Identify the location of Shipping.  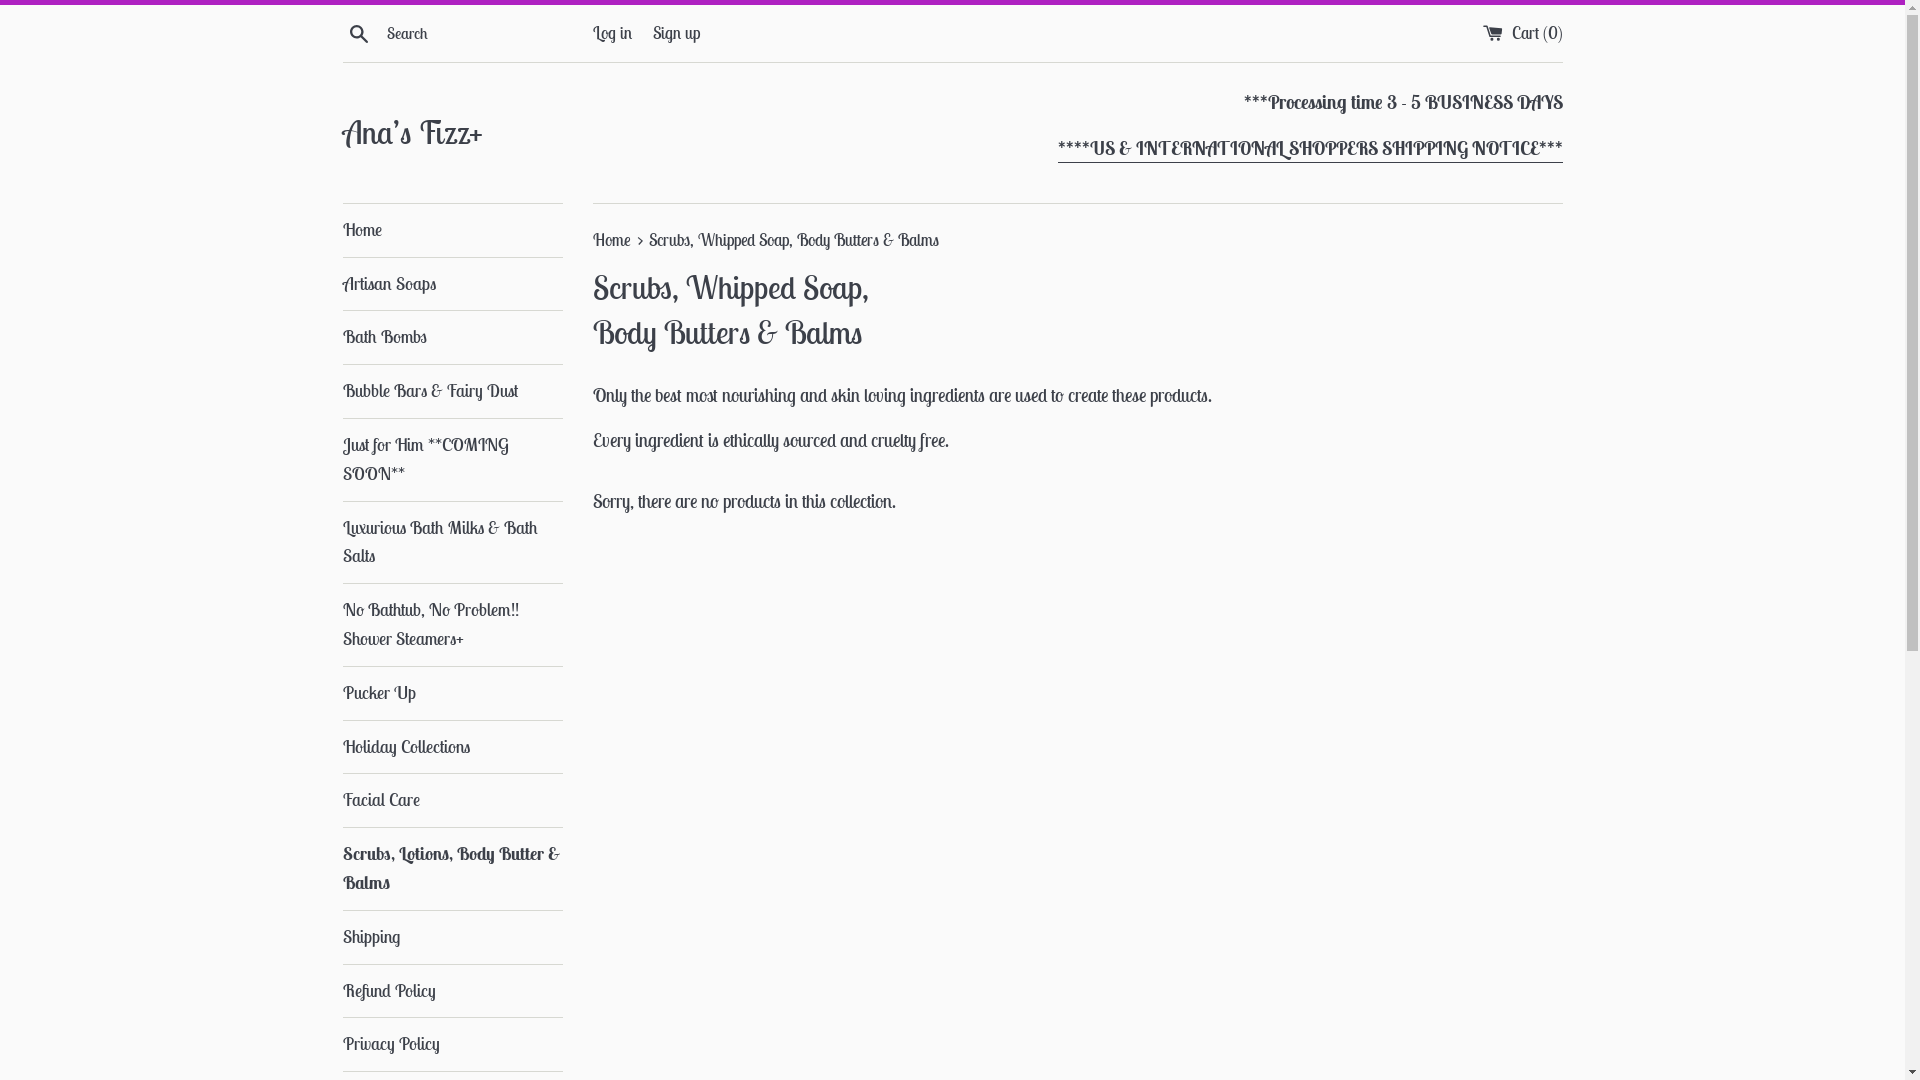
(452, 938).